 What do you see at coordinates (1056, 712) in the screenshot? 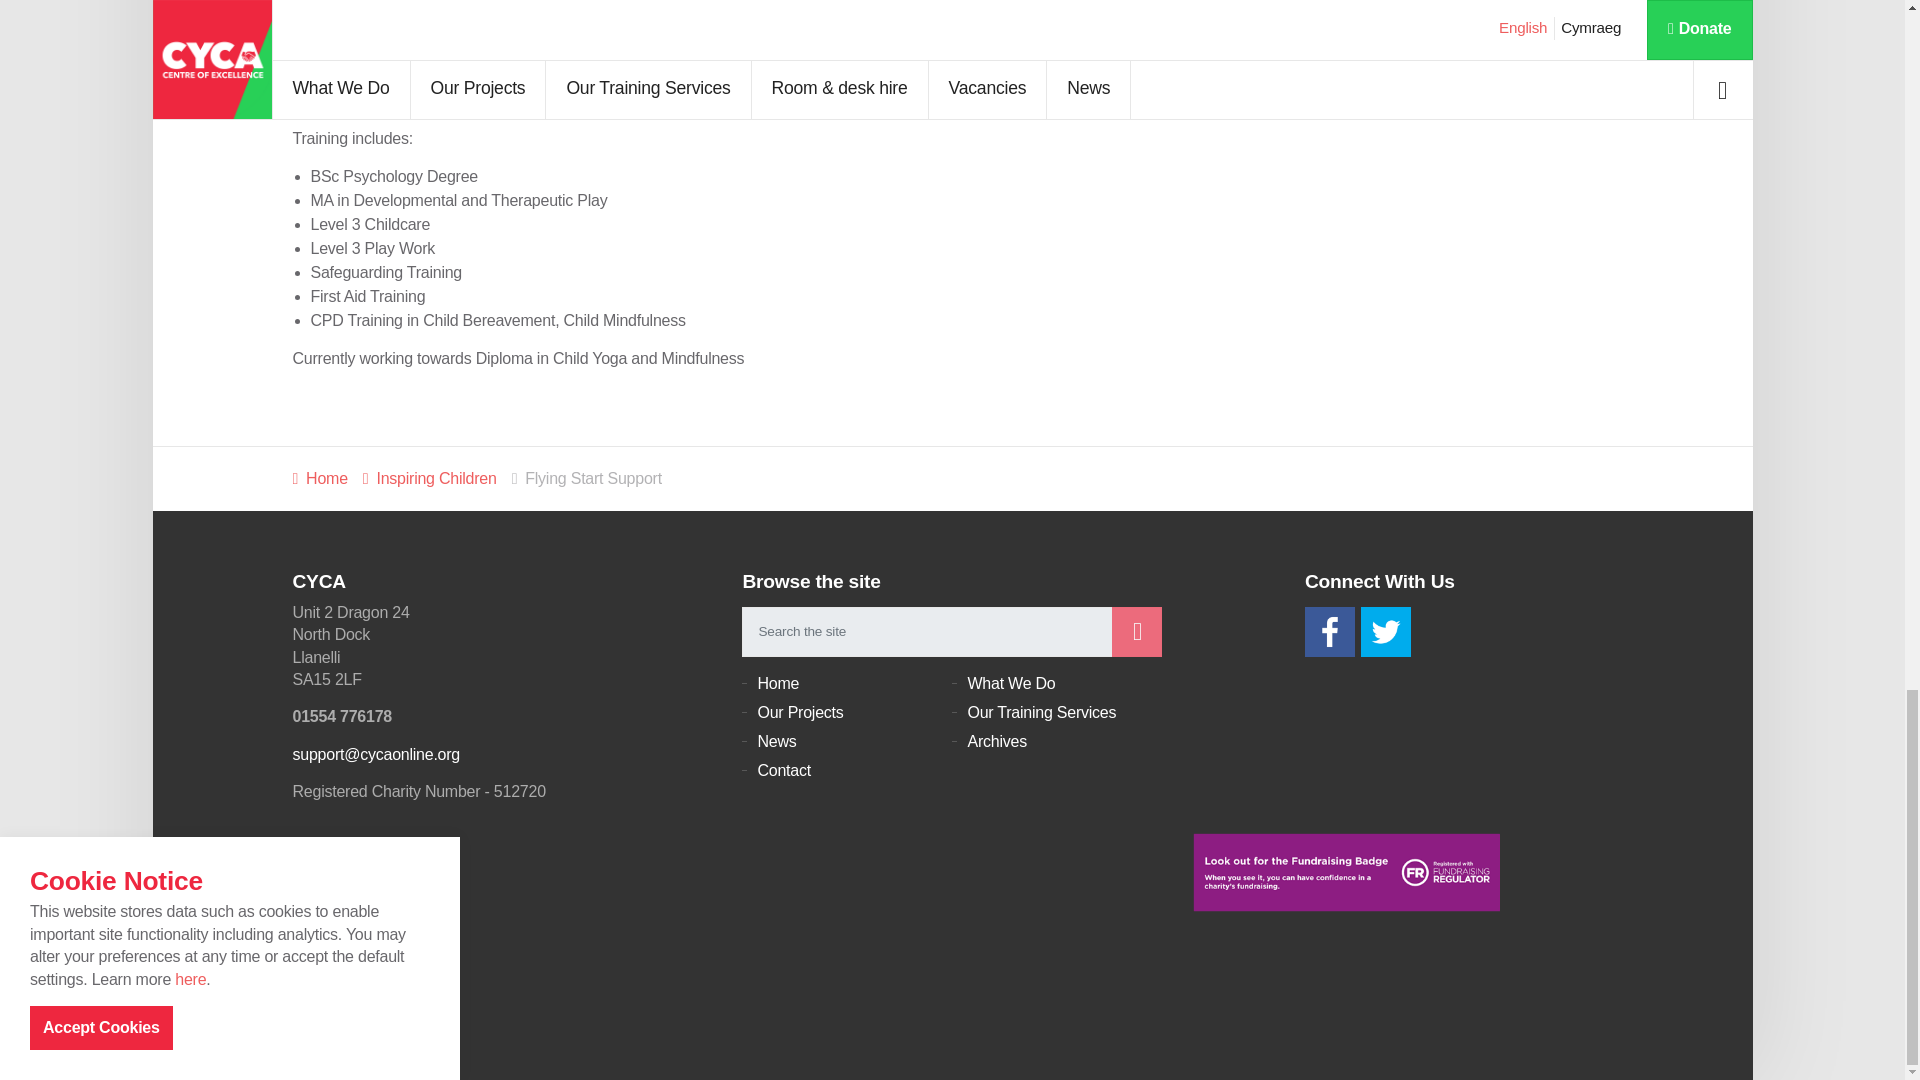
I see `Our Training Services` at bounding box center [1056, 712].